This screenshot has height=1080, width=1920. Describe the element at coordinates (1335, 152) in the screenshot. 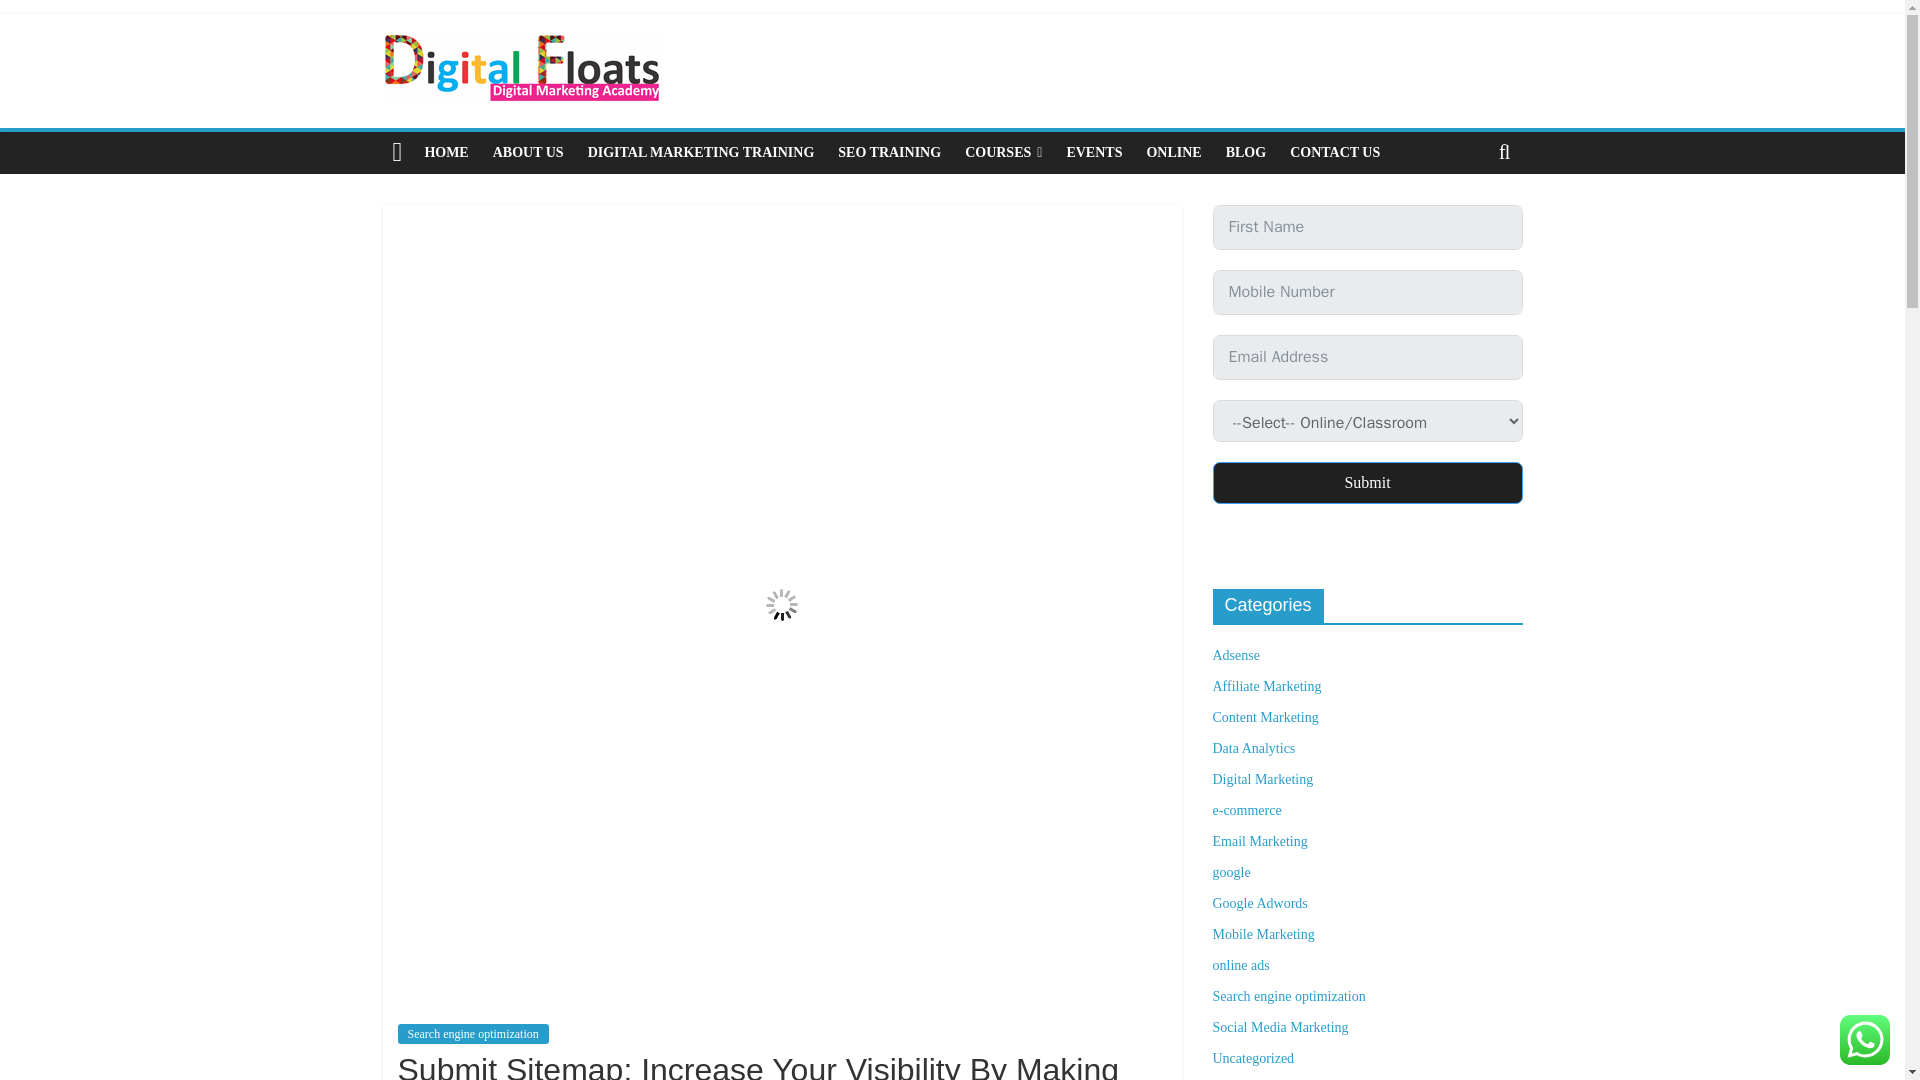

I see `CONTACT US` at that location.